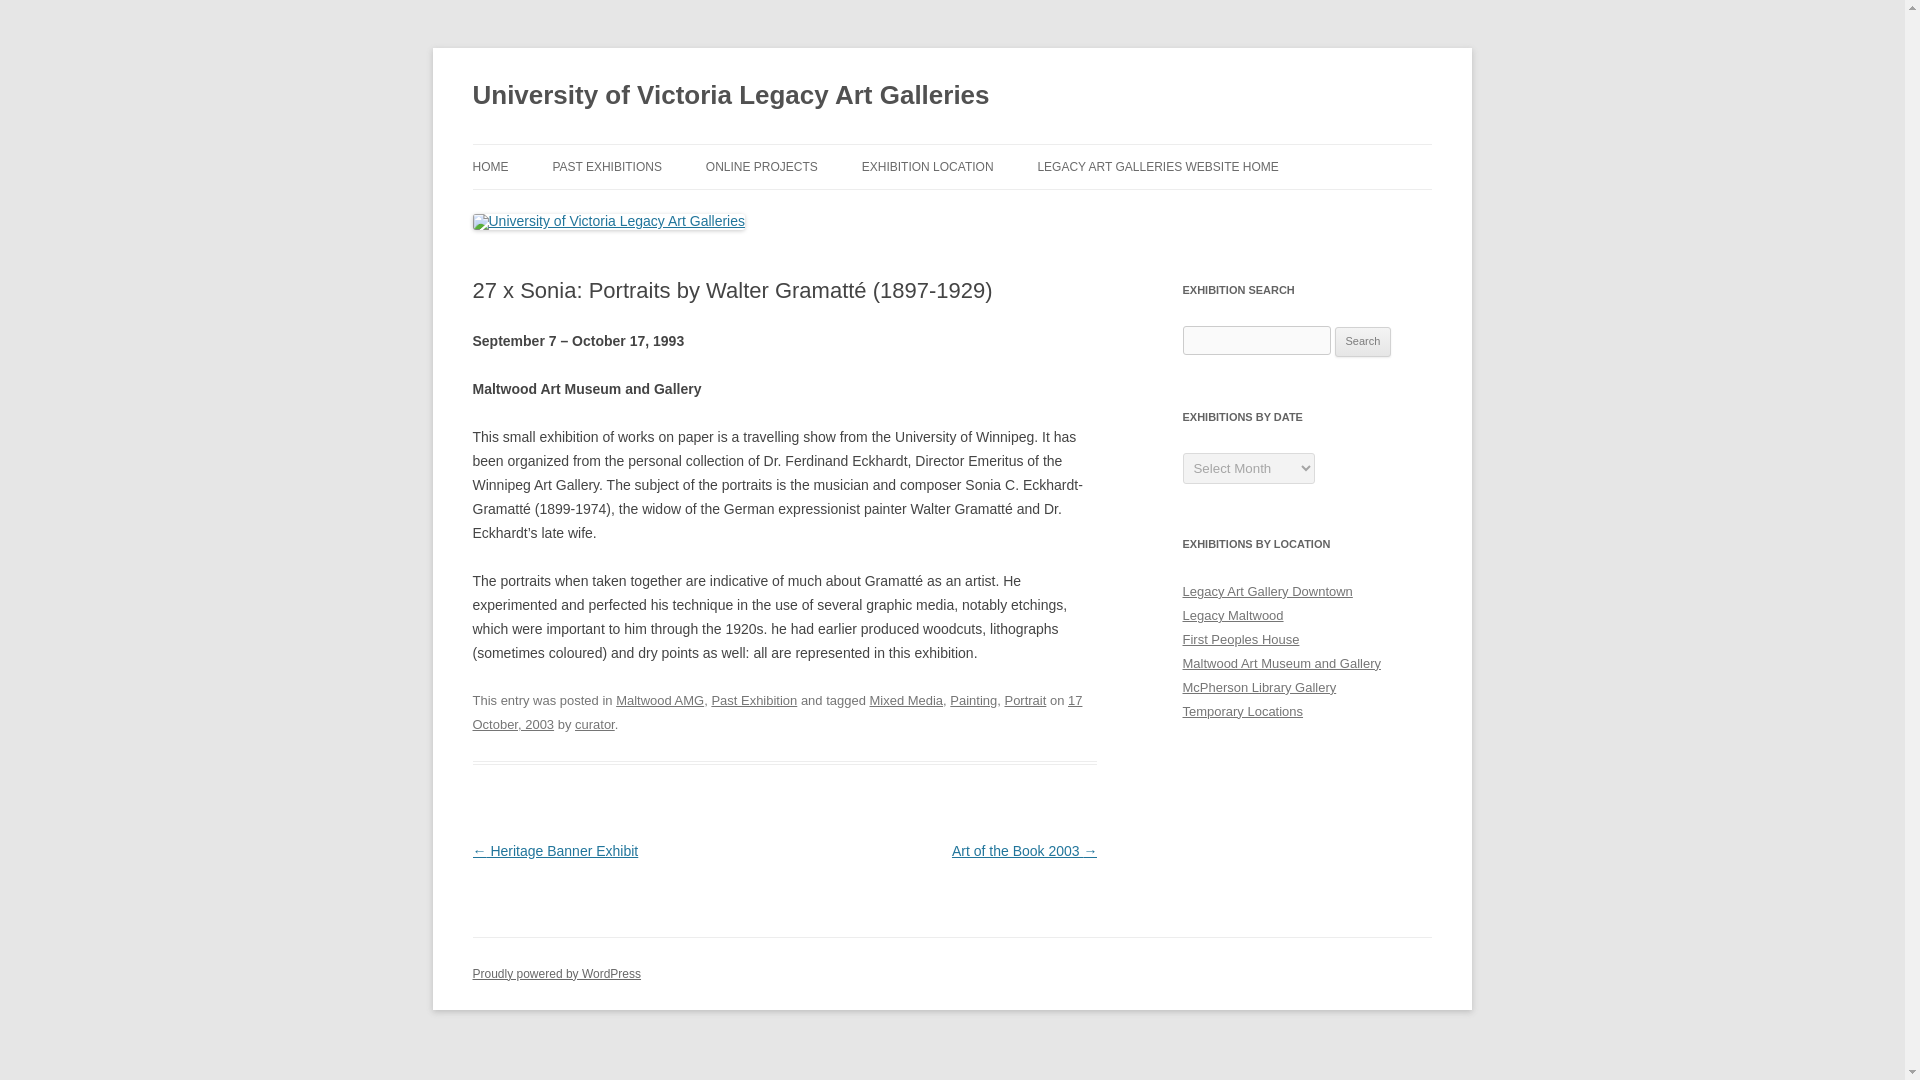 This screenshot has width=1920, height=1080. Describe the element at coordinates (594, 724) in the screenshot. I see `View all posts by curator` at that location.